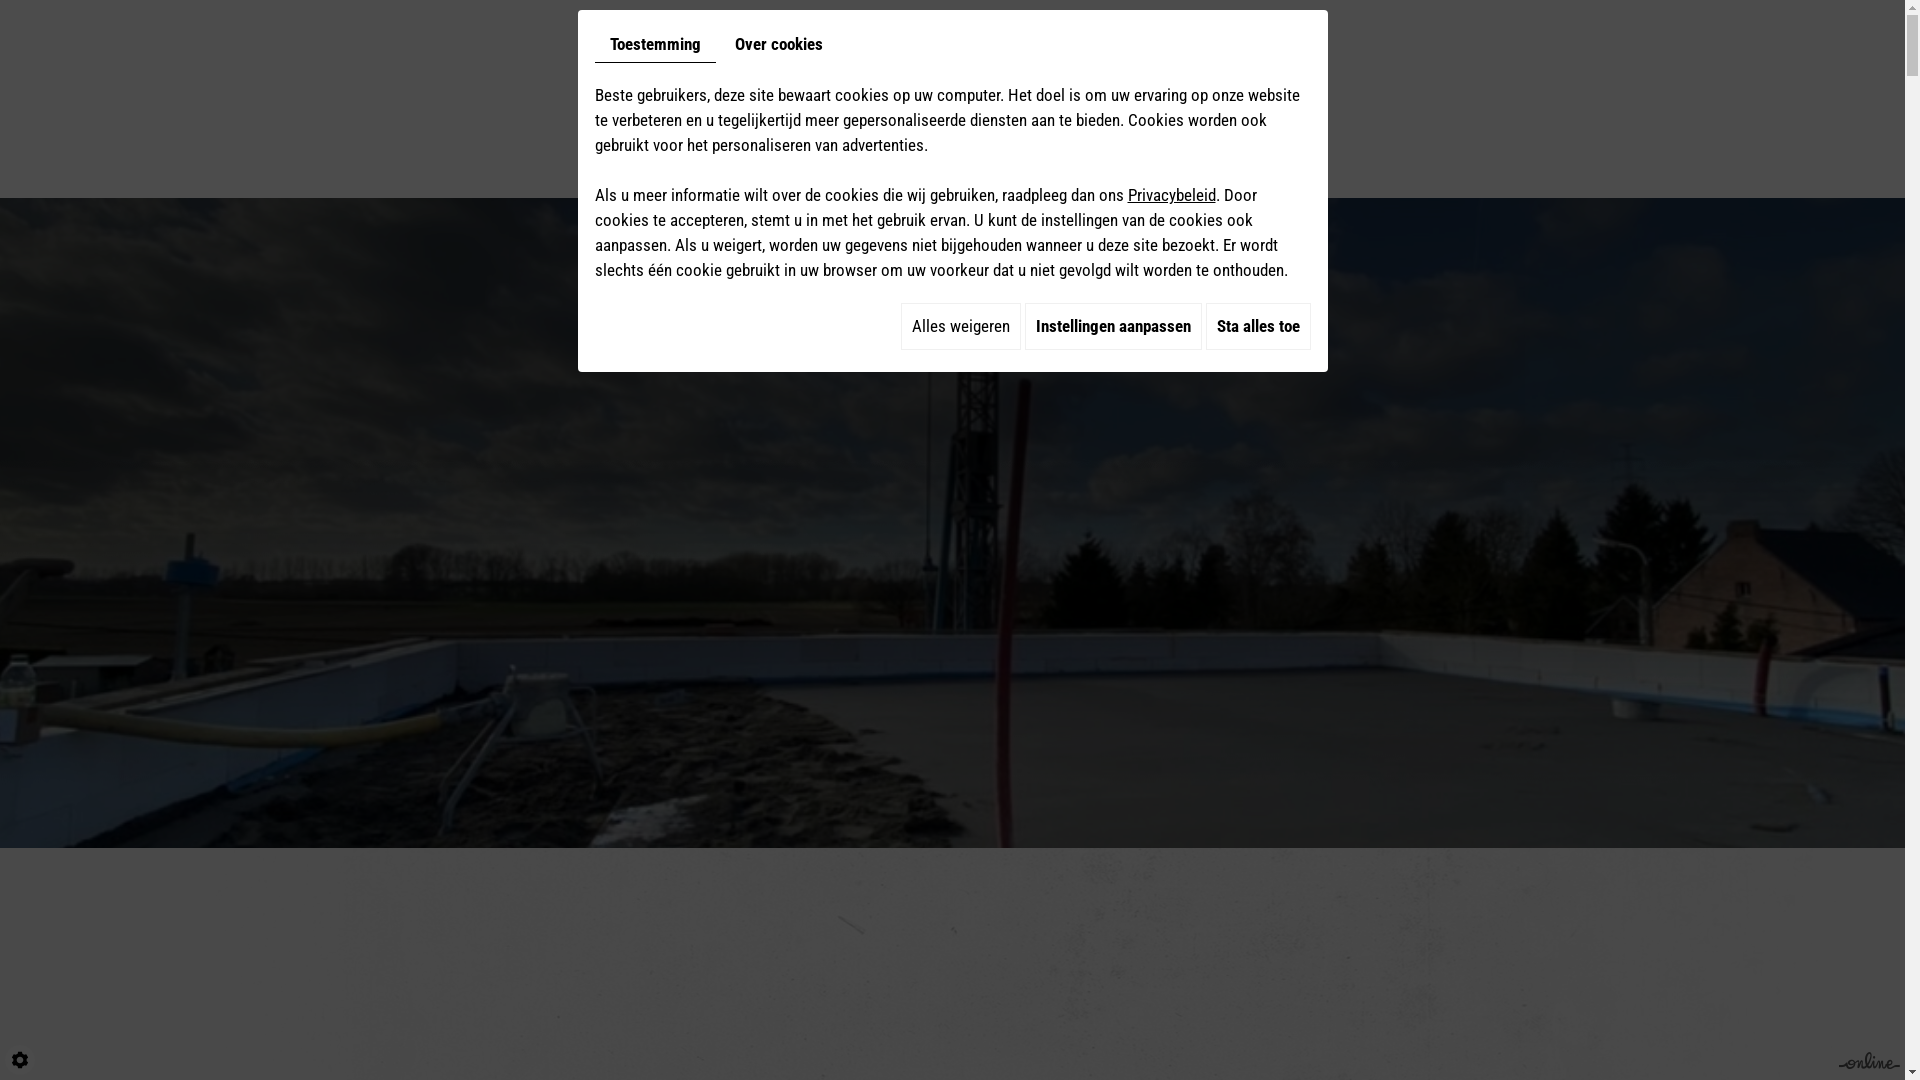  What do you see at coordinates (1258, 326) in the screenshot?
I see `Sta alles toe` at bounding box center [1258, 326].